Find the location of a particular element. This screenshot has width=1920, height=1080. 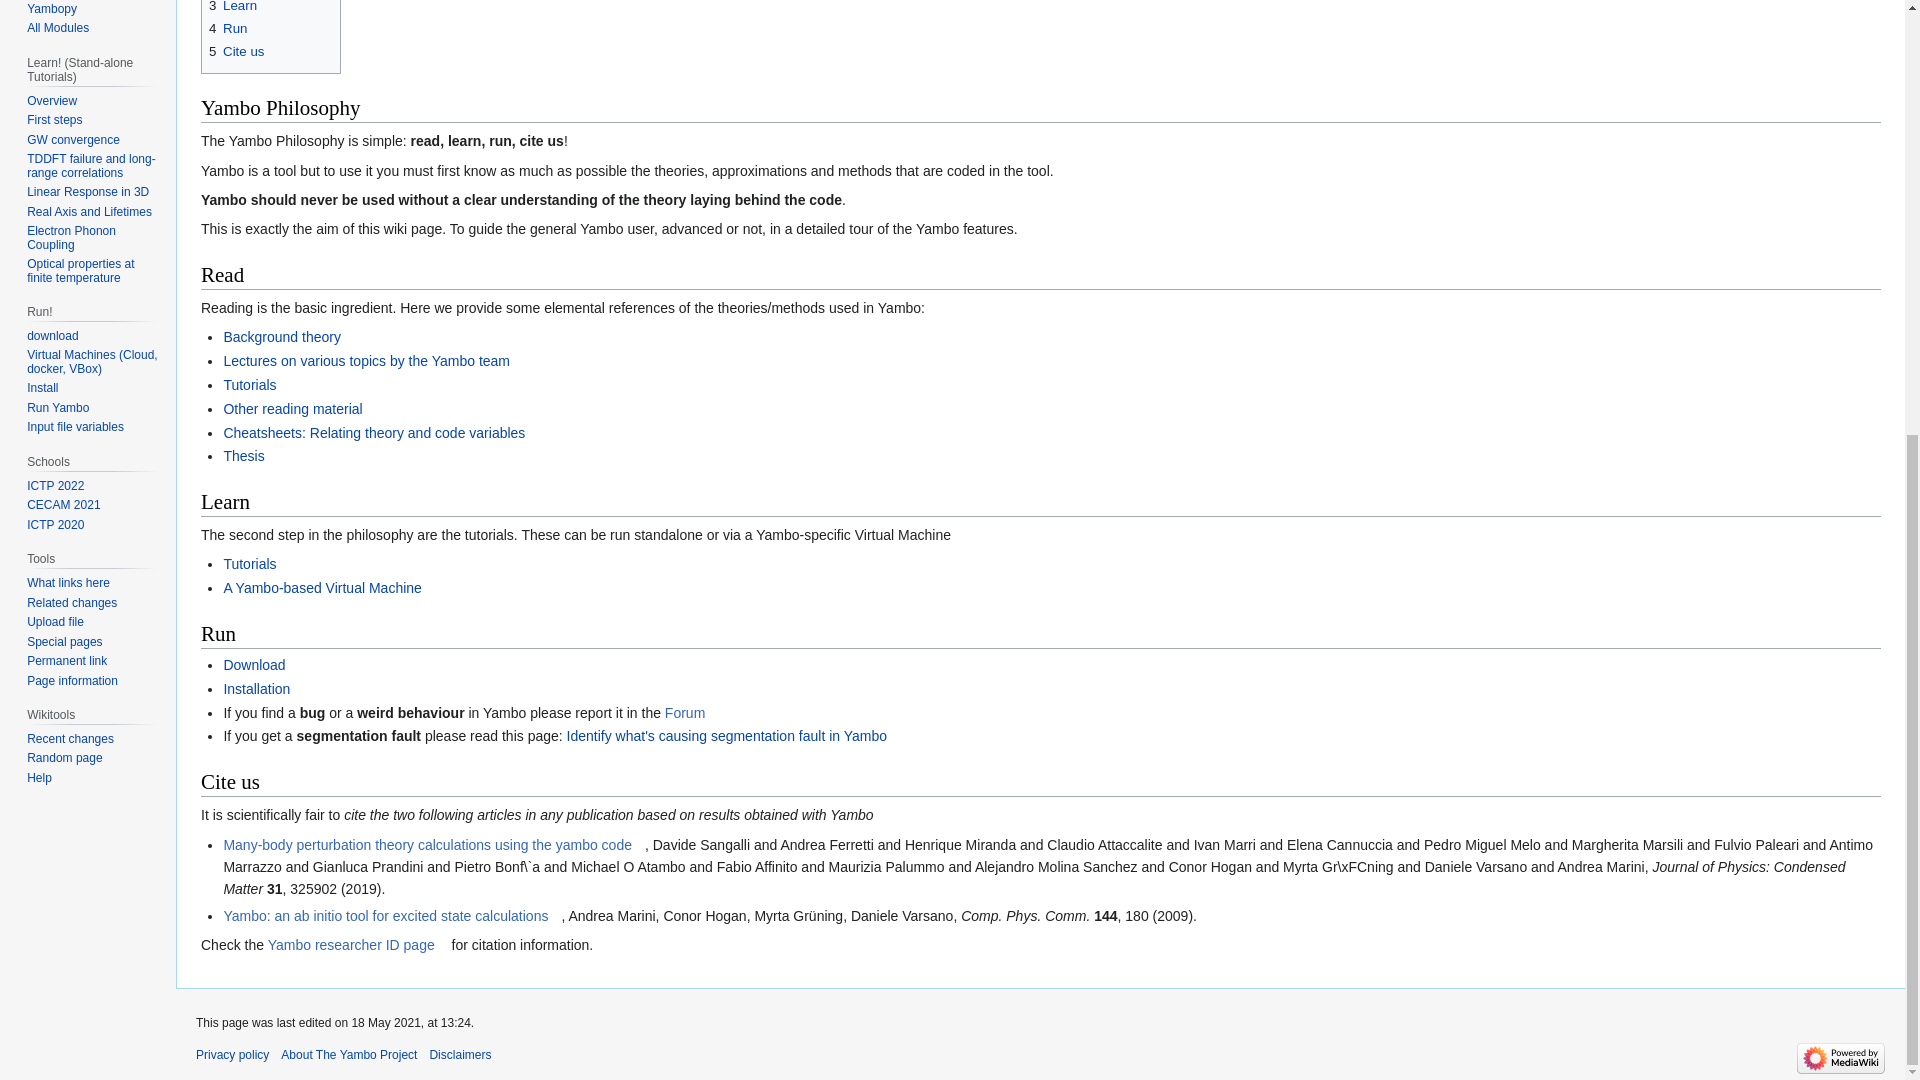

Installation is located at coordinates (256, 688).